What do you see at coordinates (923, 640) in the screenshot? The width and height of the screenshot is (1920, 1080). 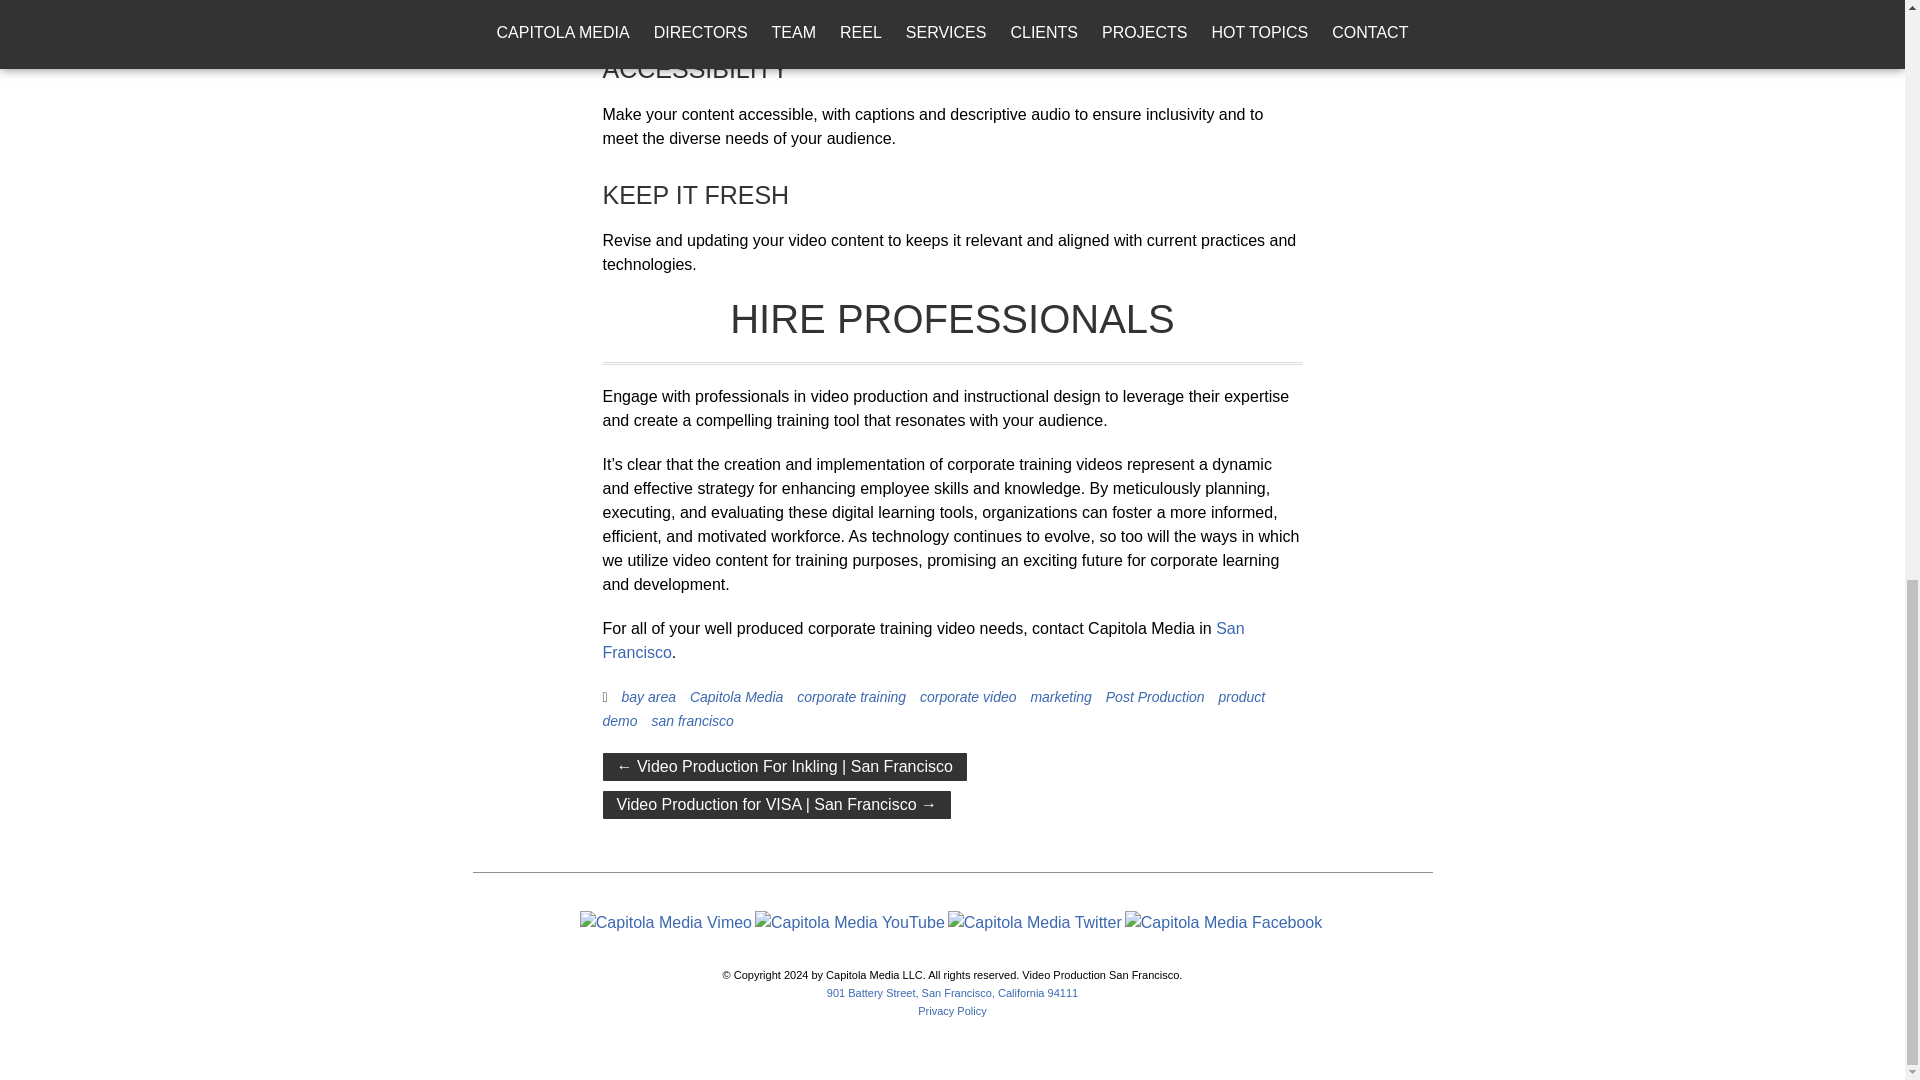 I see `San Francisco` at bounding box center [923, 640].